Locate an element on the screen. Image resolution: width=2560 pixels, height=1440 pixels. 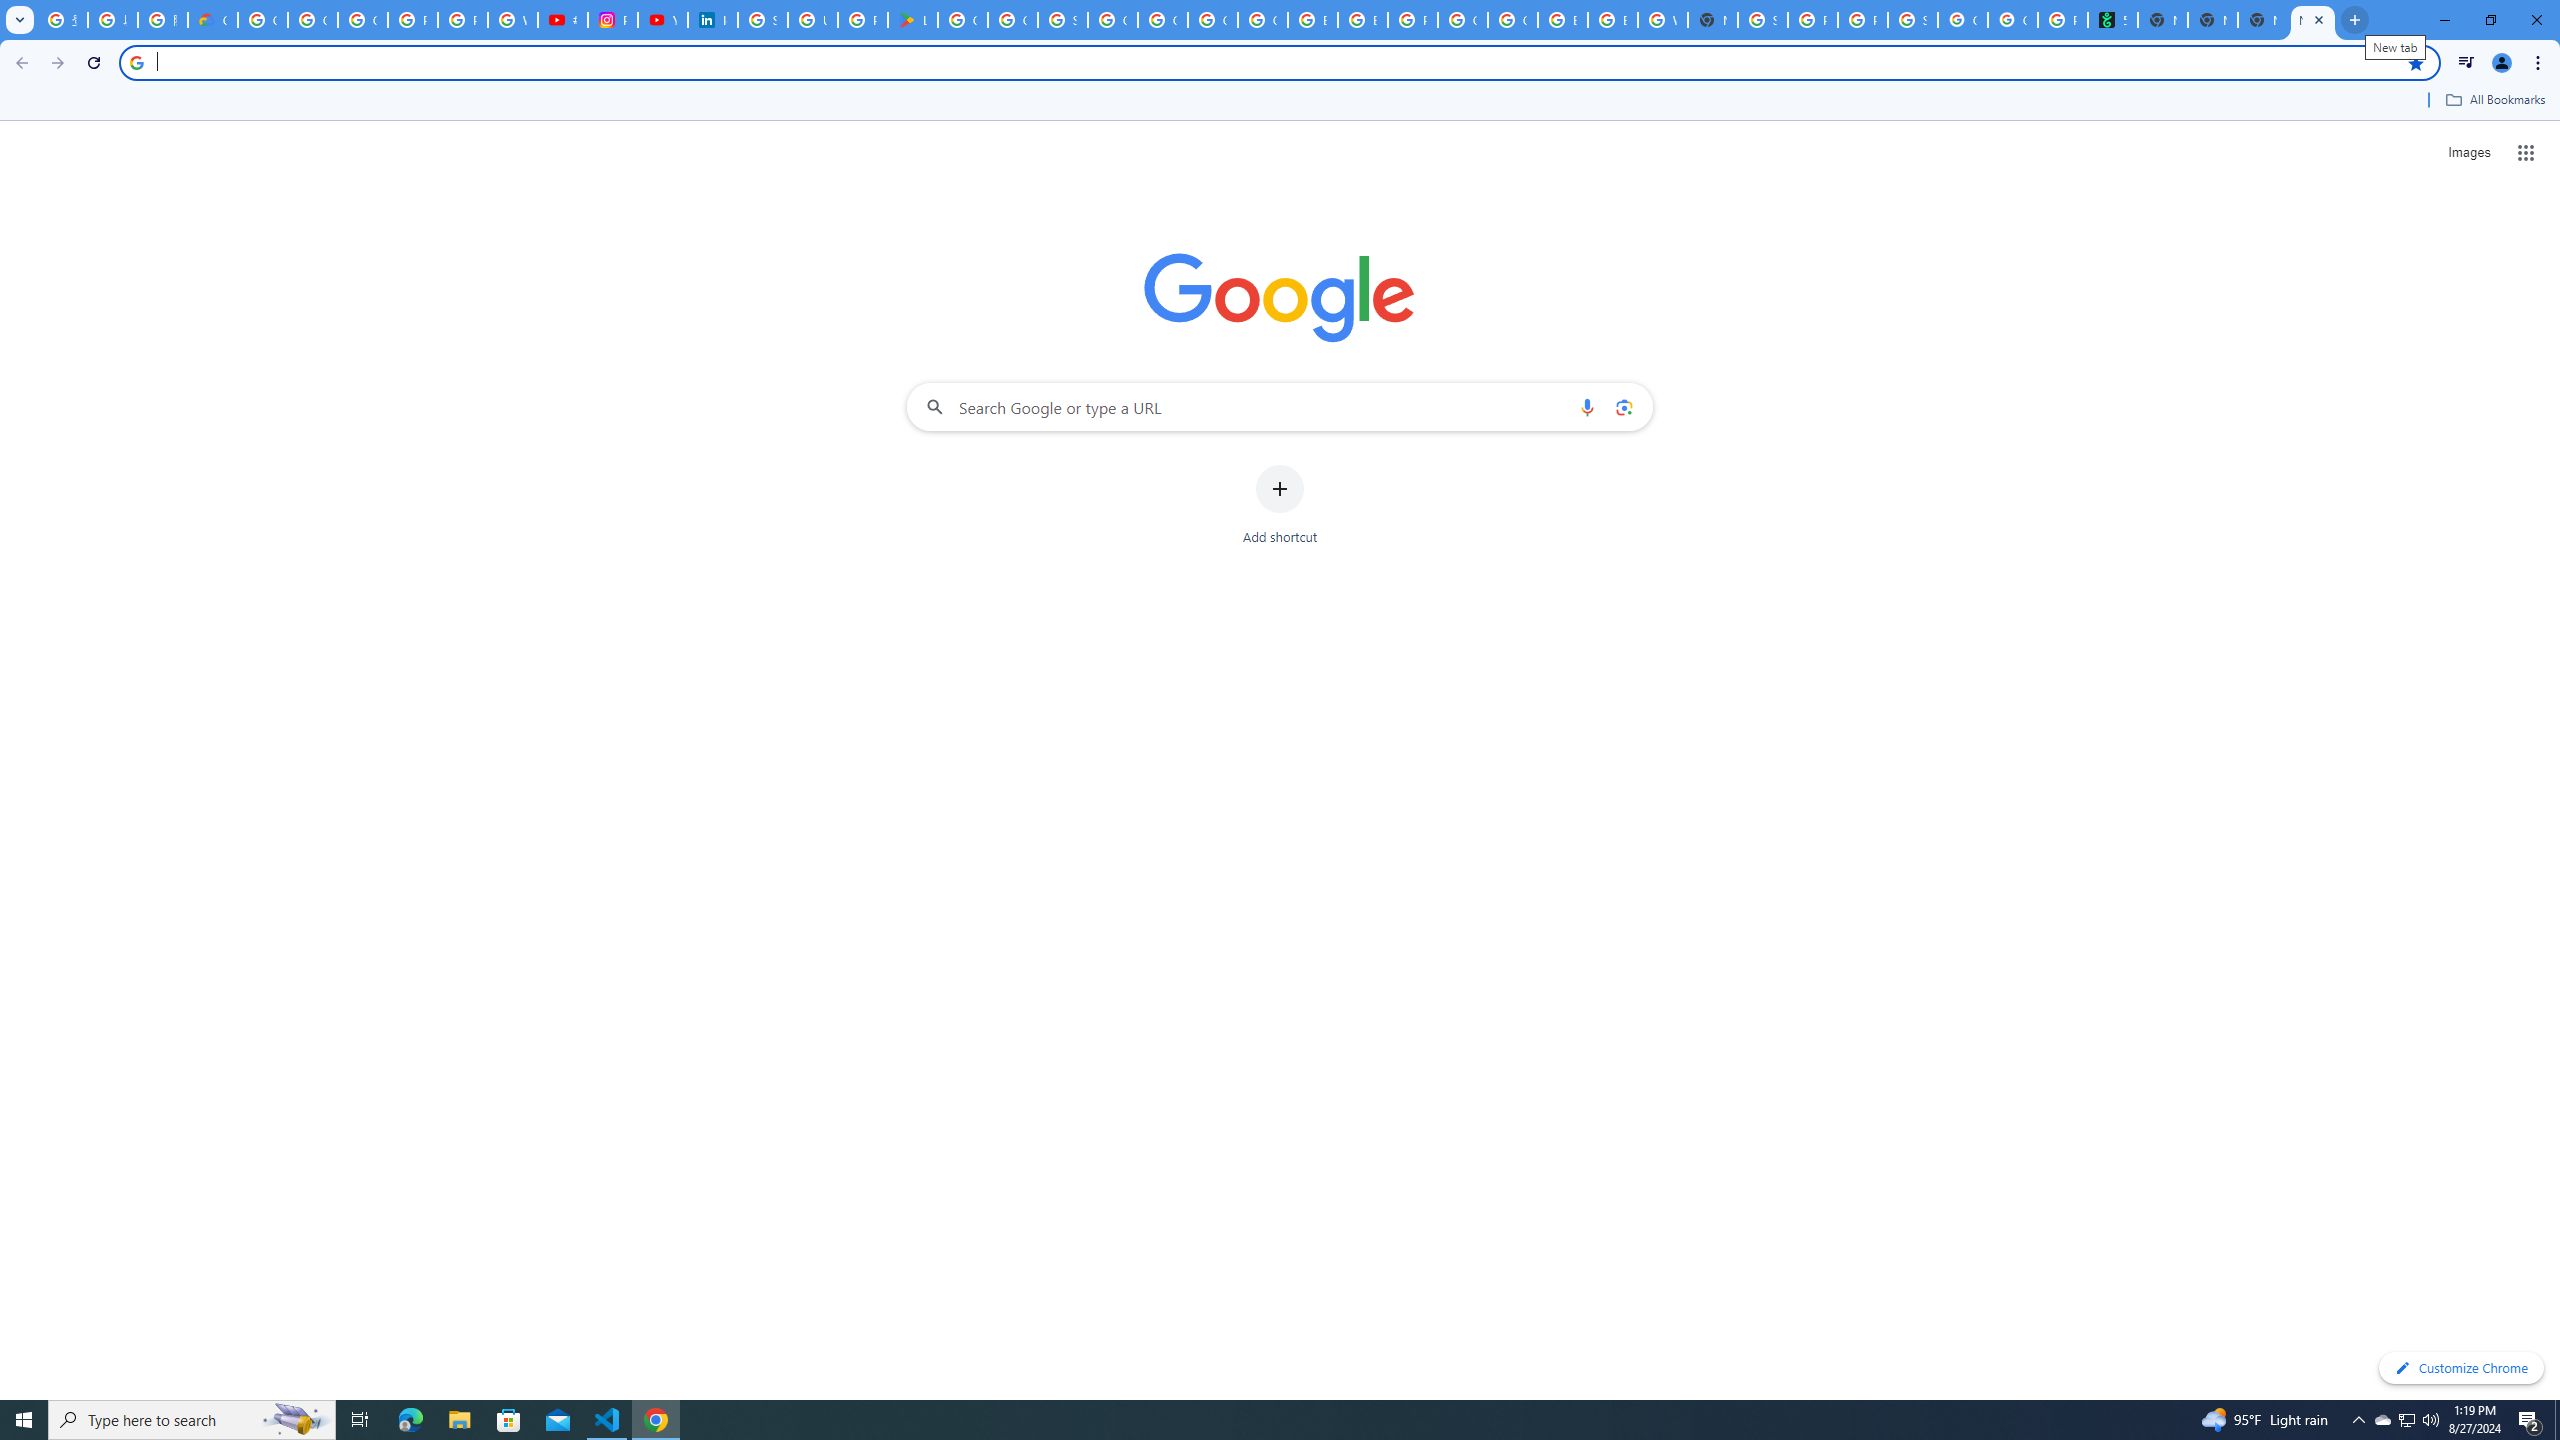
Search Google or type a URL is located at coordinates (1280, 406).